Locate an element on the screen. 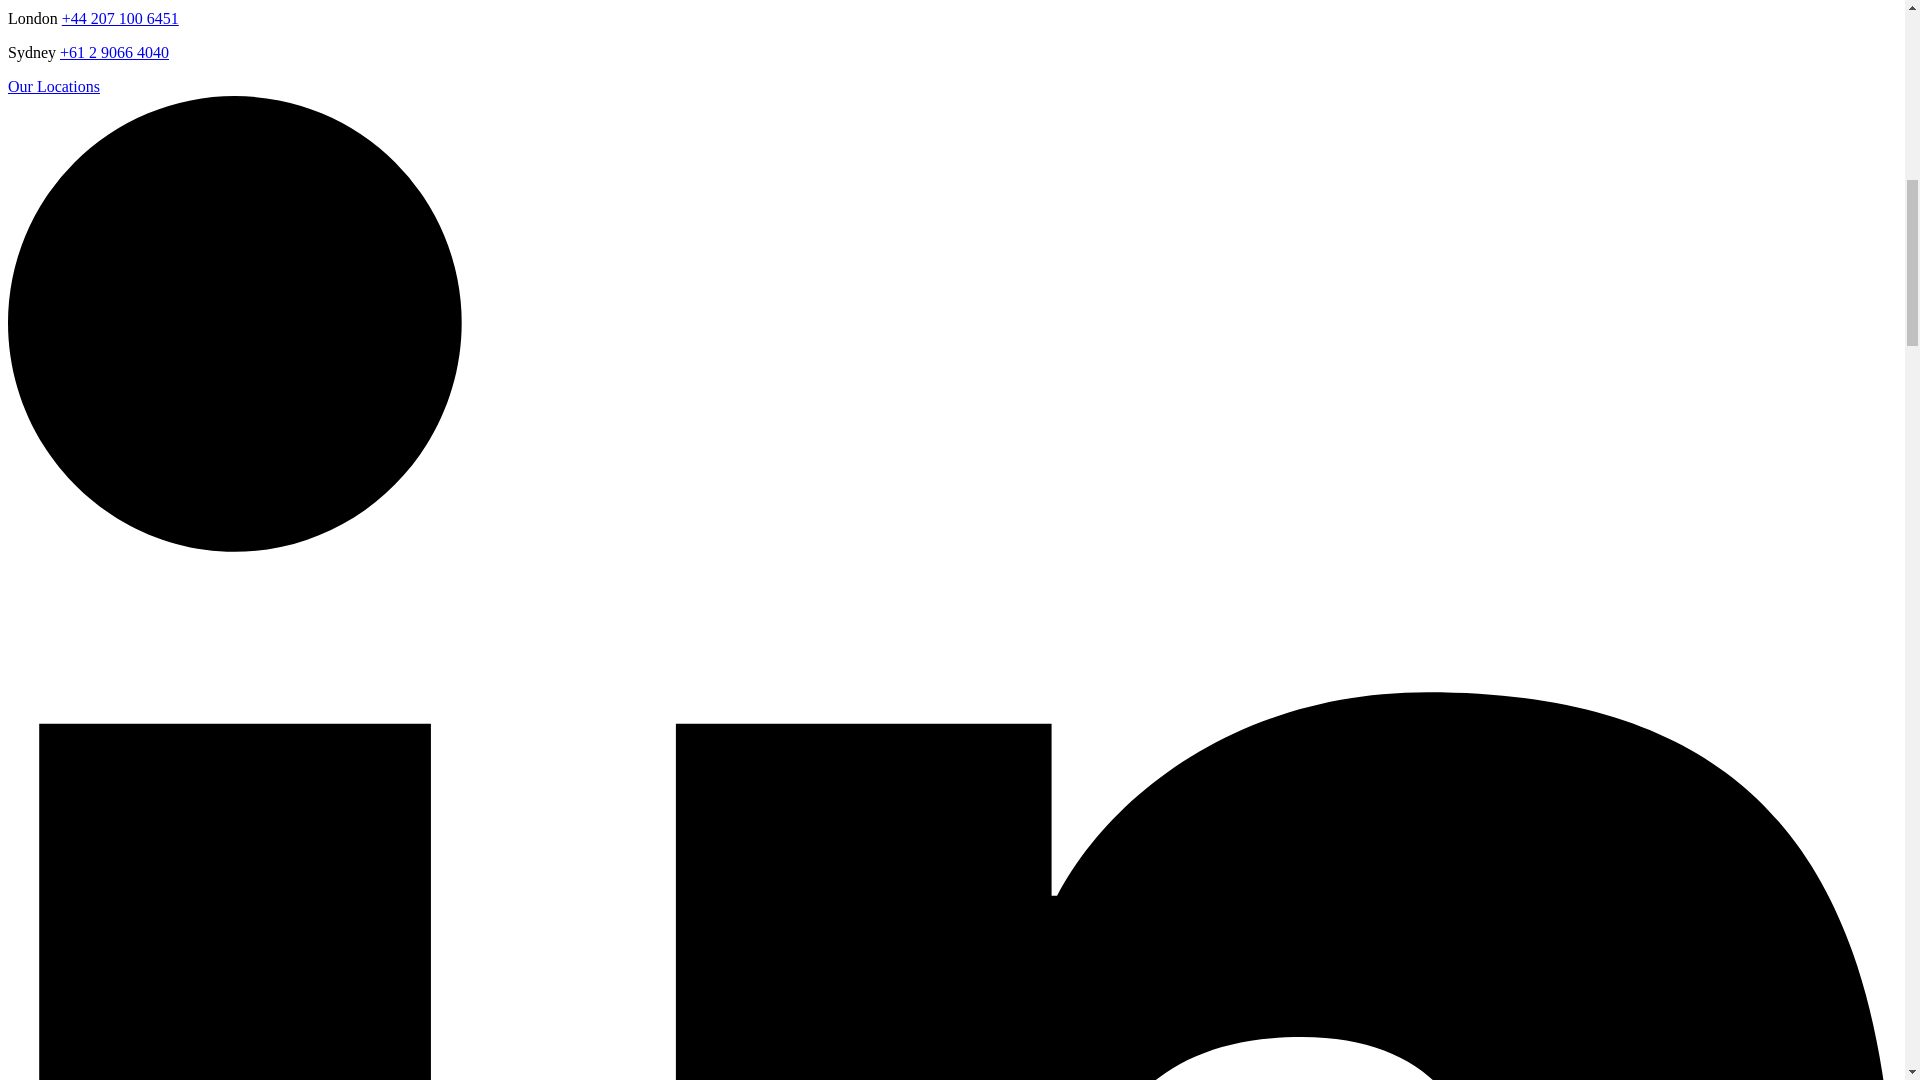 This screenshot has height=1080, width=1920. Our Locations is located at coordinates (53, 86).